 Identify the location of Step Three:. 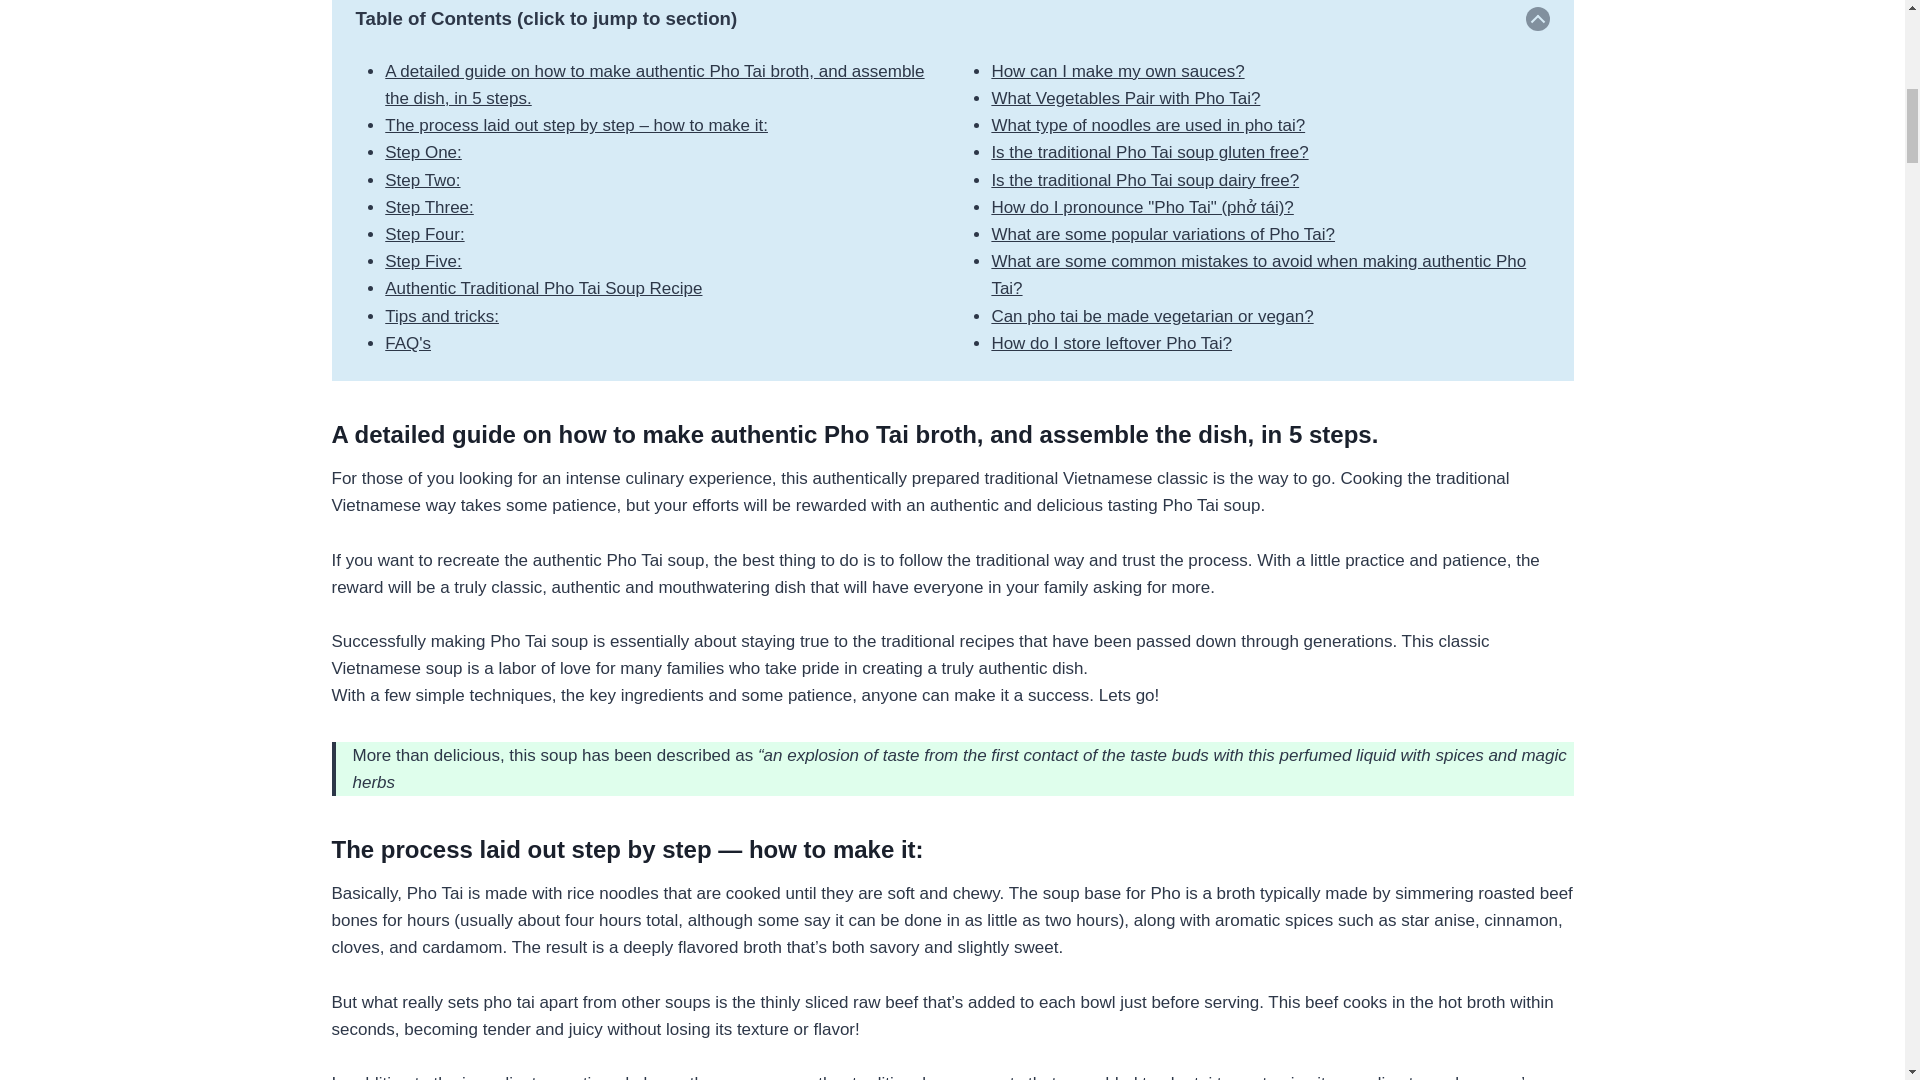
(430, 207).